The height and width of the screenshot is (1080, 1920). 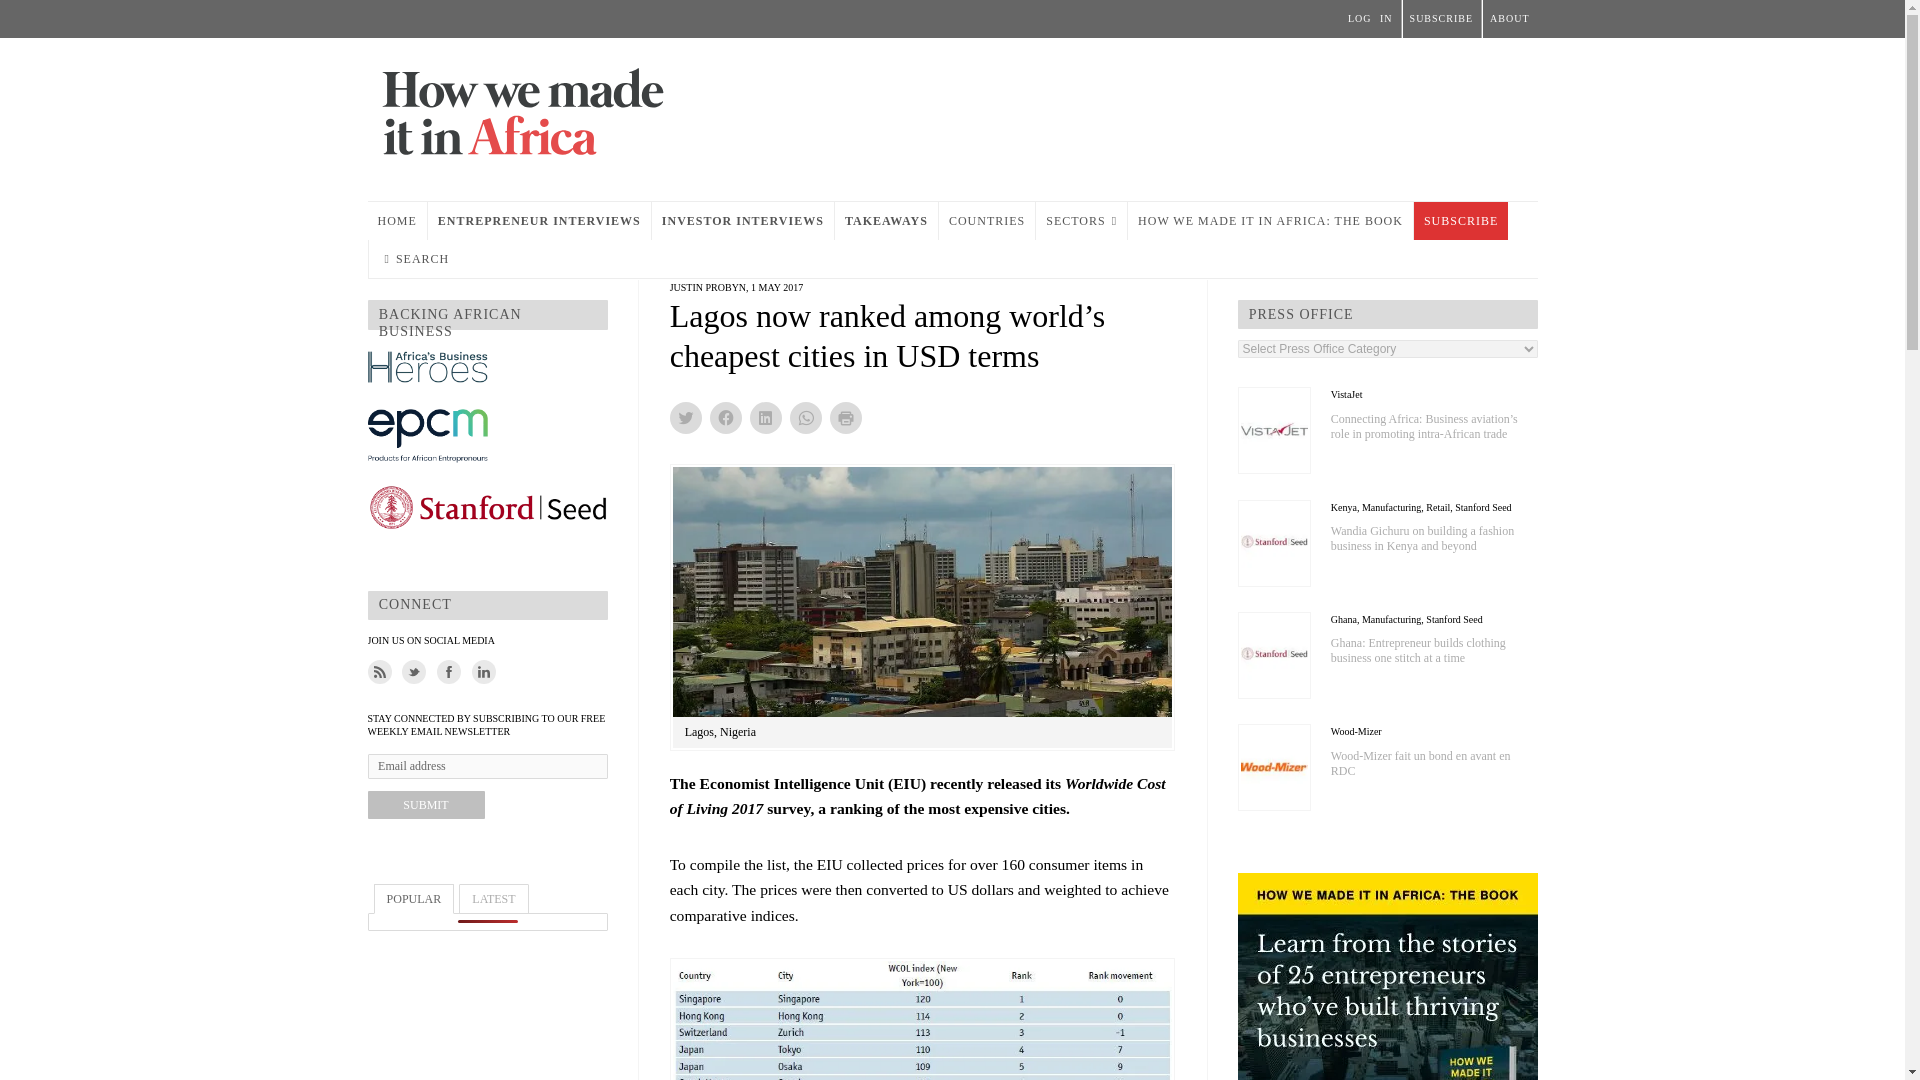 What do you see at coordinates (1270, 220) in the screenshot?
I see `HOW WE MADE IT IN AFRICA: THE BOOK` at bounding box center [1270, 220].